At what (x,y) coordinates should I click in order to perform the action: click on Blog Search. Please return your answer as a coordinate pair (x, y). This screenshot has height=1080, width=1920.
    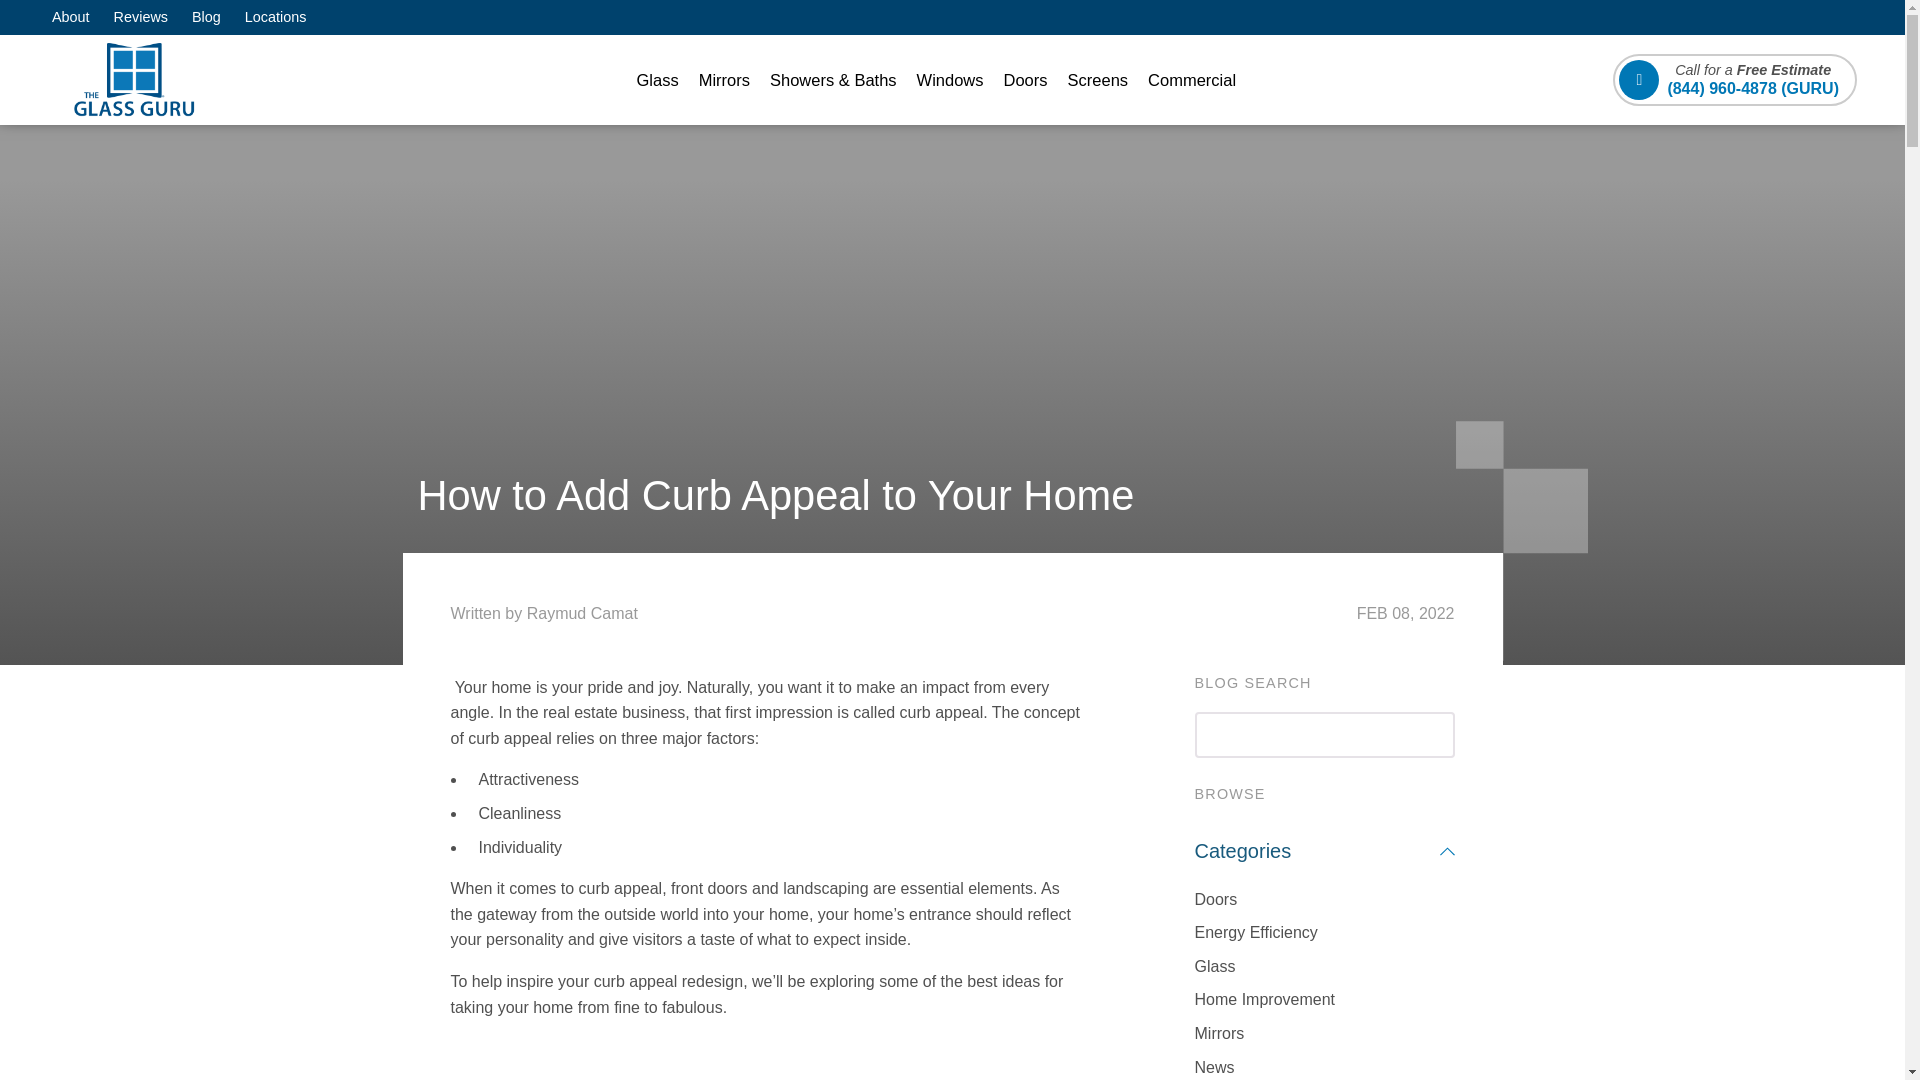
    Looking at the image, I should click on (1324, 734).